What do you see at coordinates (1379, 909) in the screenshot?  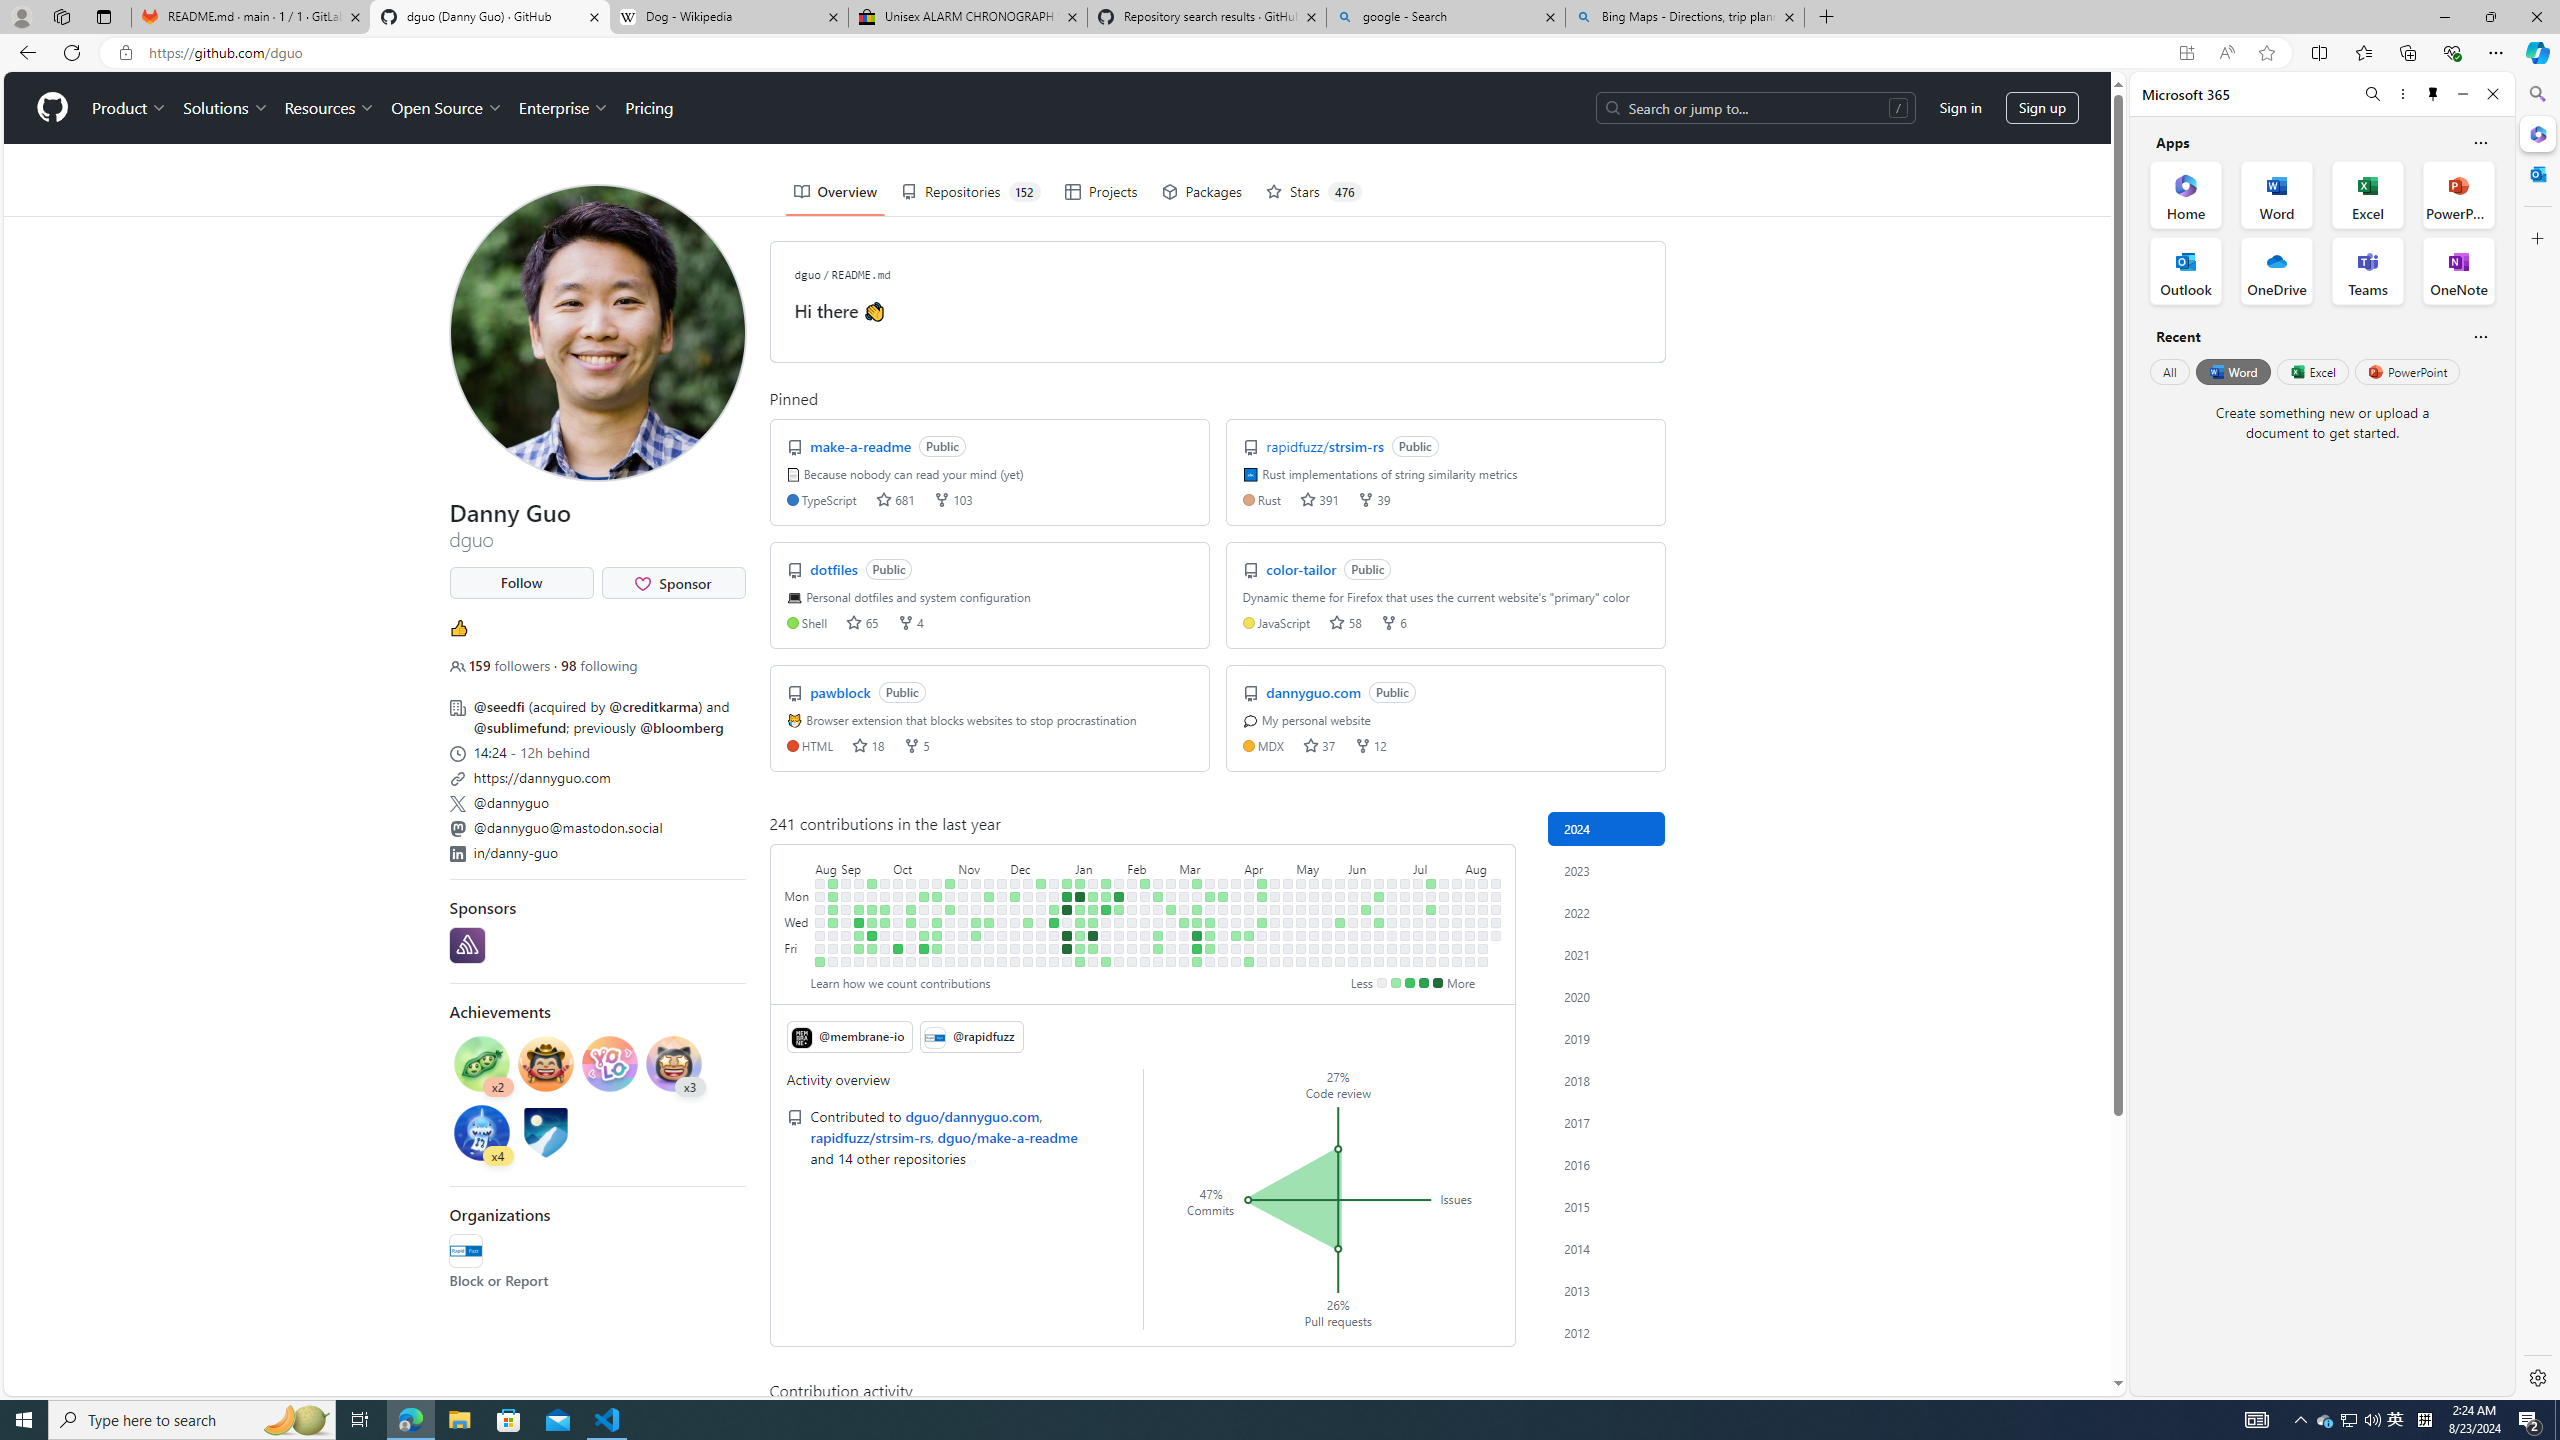 I see `No contributions on June 18th.` at bounding box center [1379, 909].